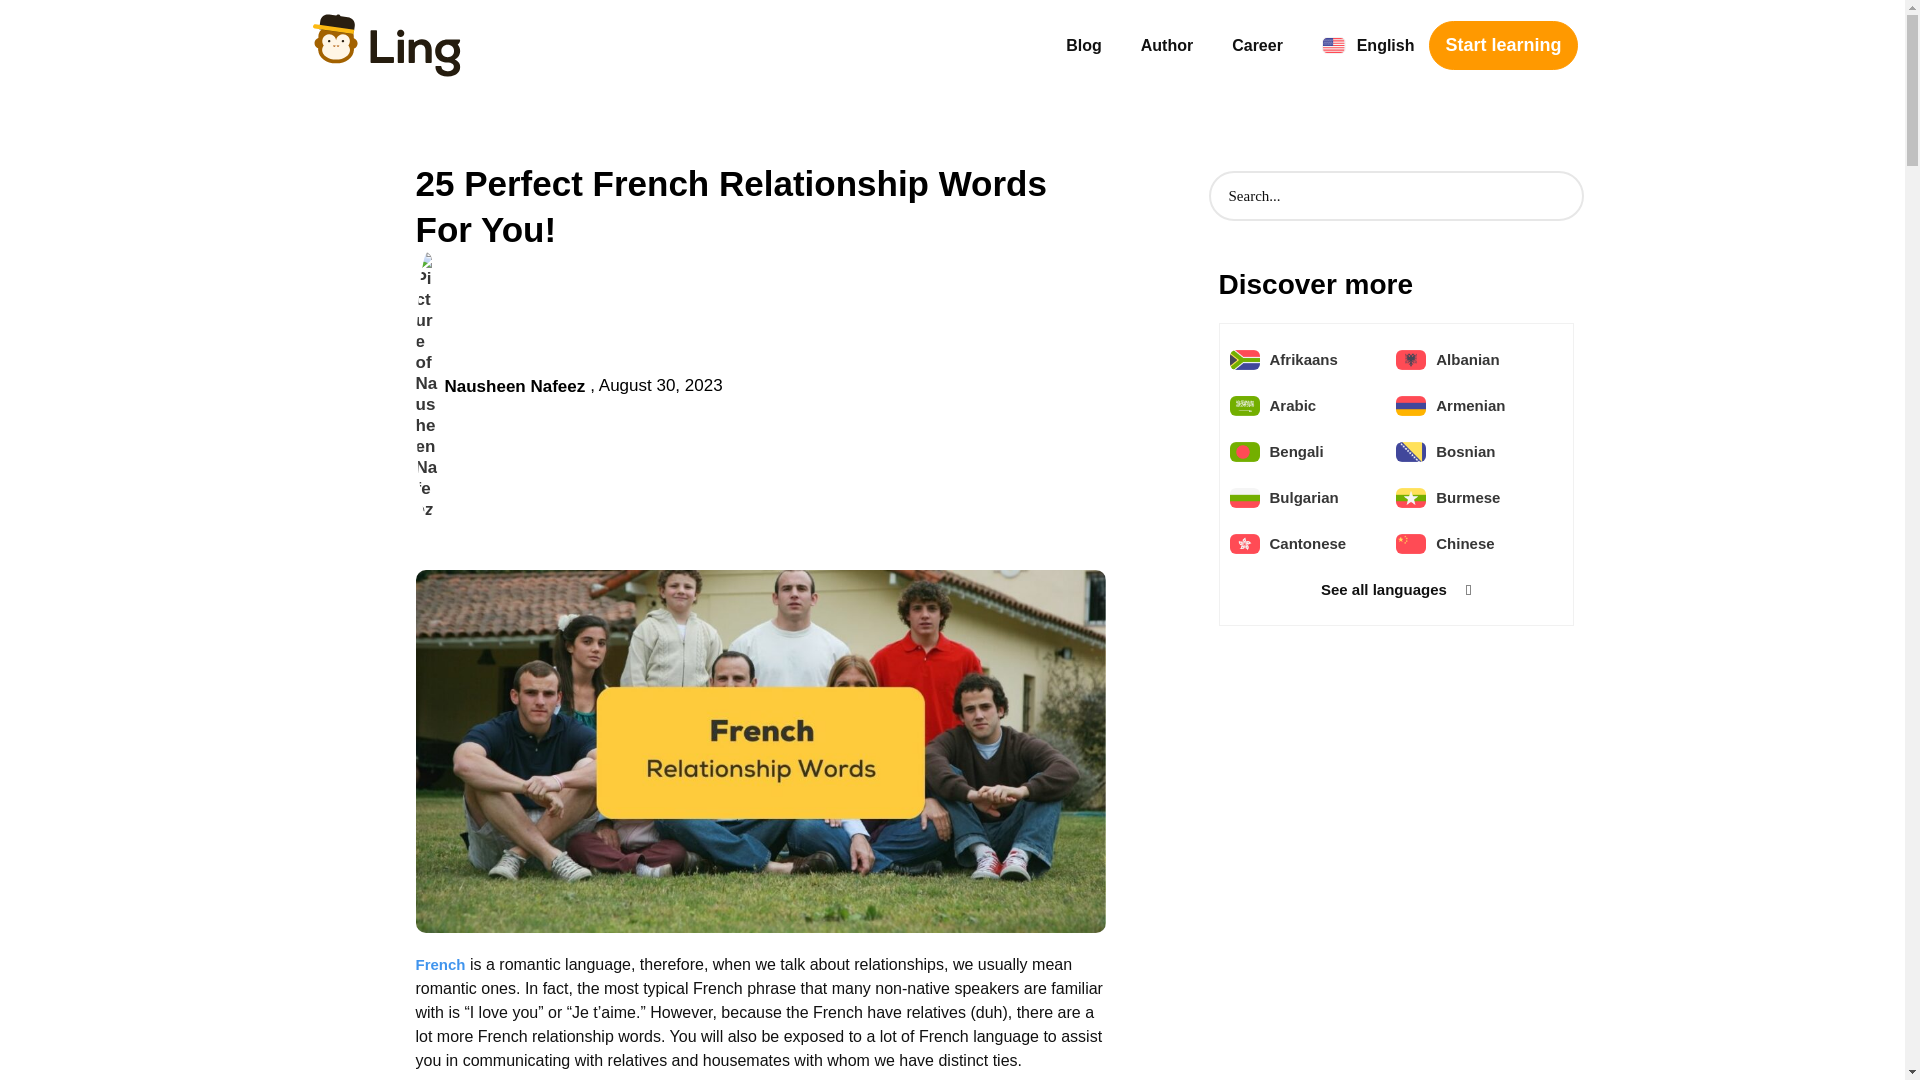 The image size is (1920, 1080). I want to click on French, so click(441, 964).